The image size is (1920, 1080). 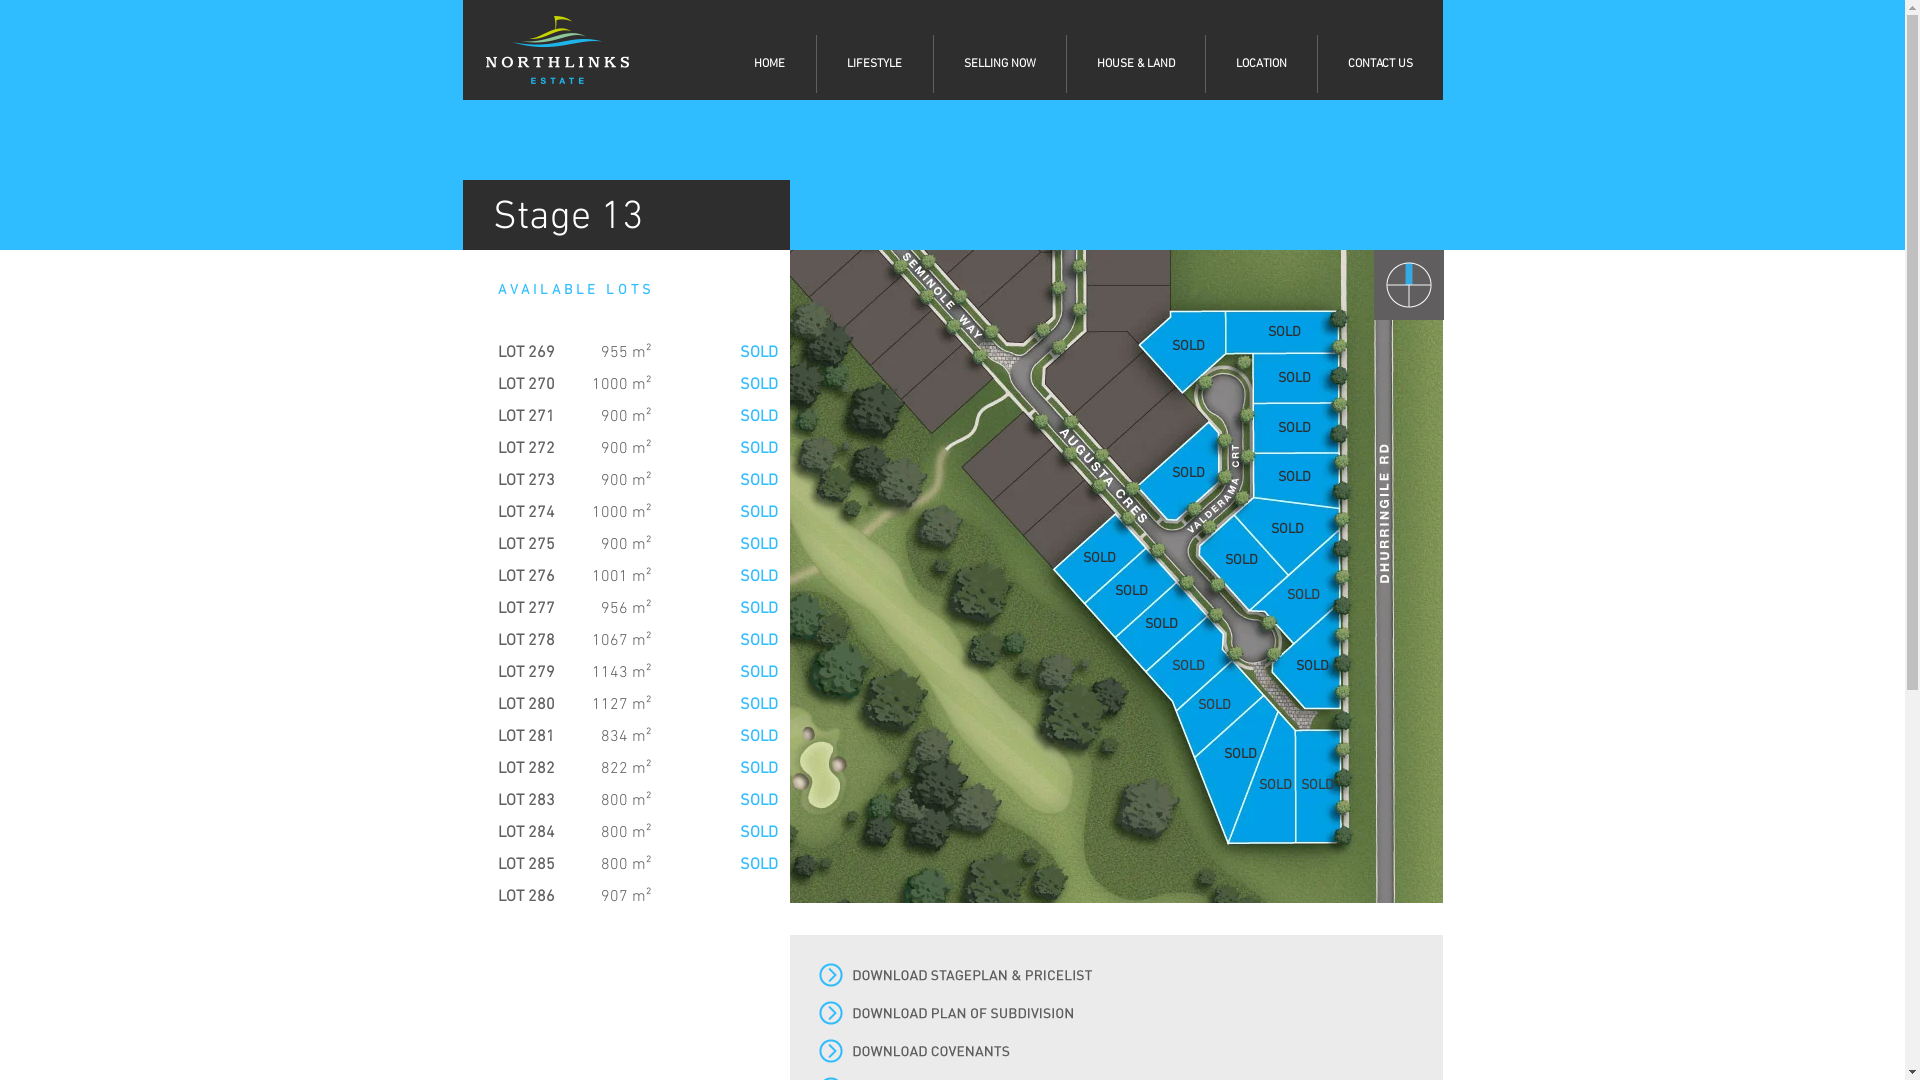 I want to click on LOT 273, so click(x=526, y=481).